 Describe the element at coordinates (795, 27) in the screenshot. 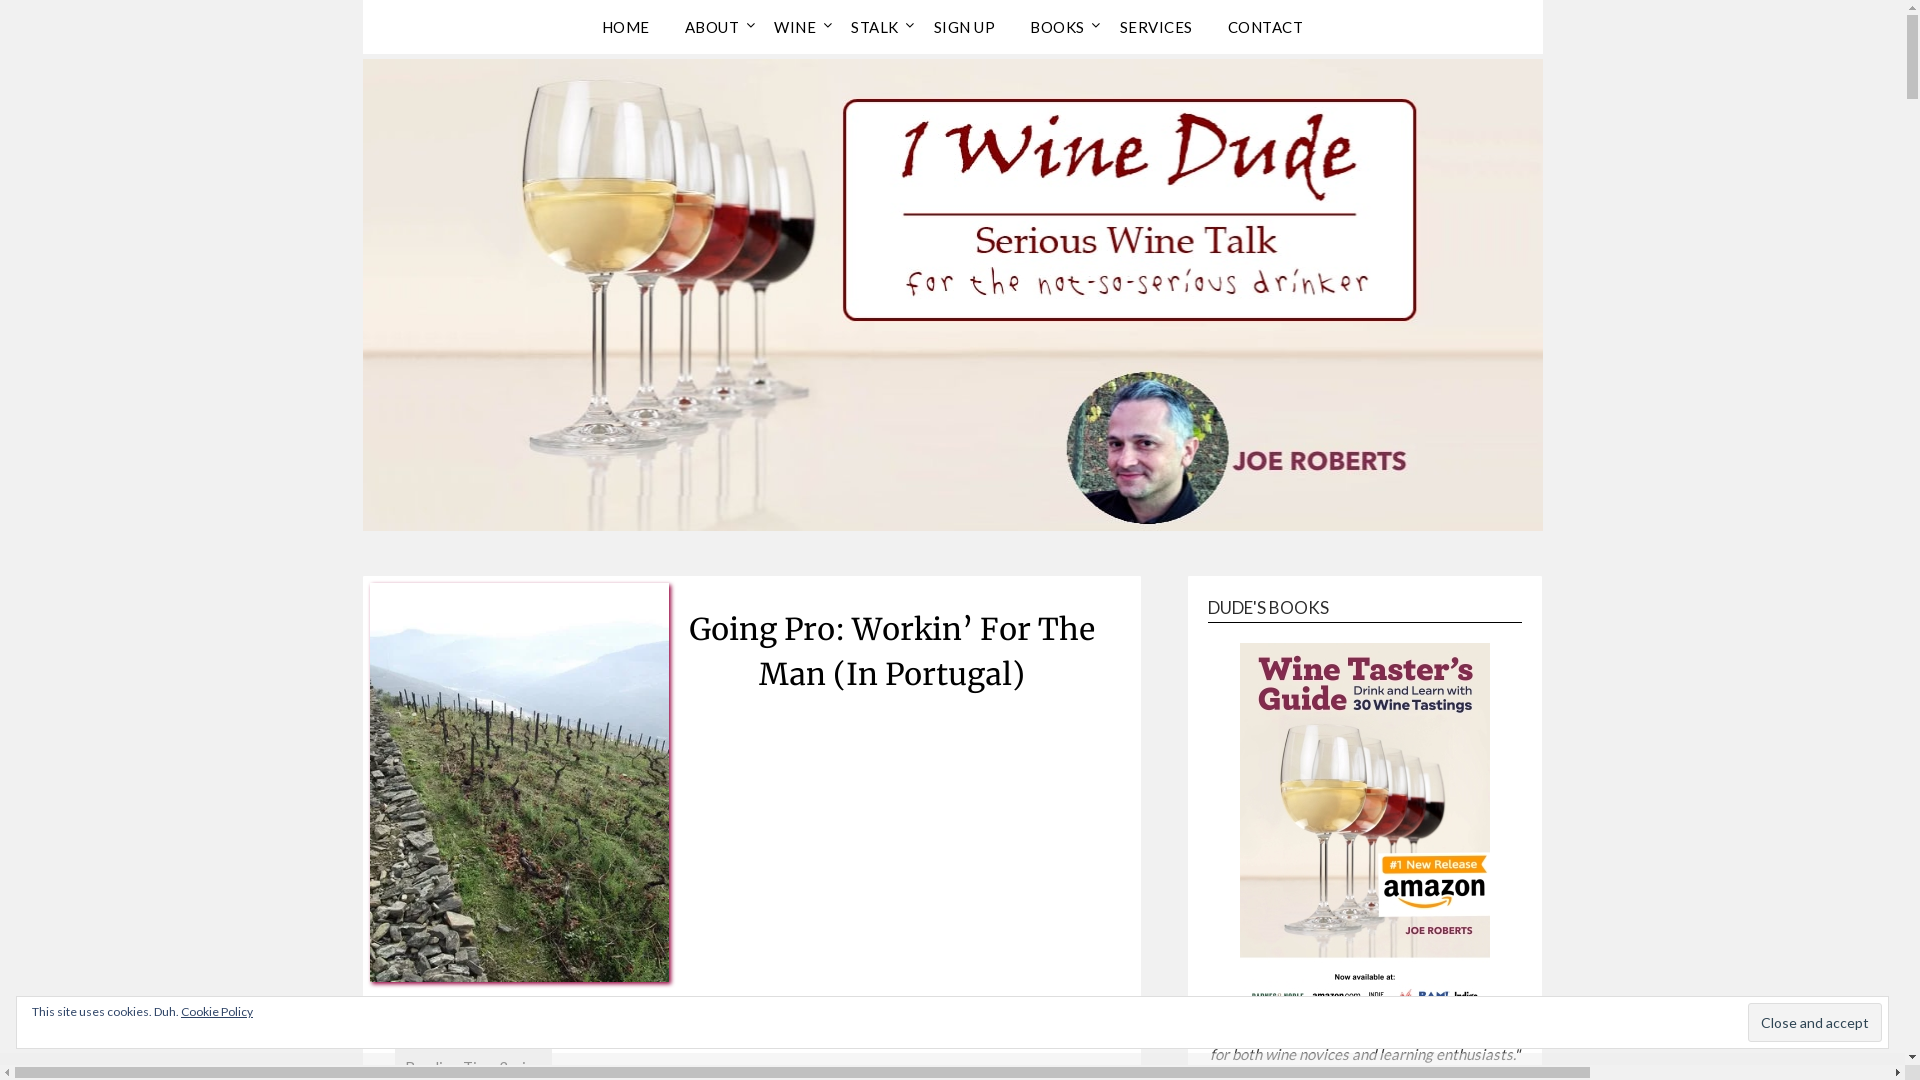

I see `WINE` at that location.